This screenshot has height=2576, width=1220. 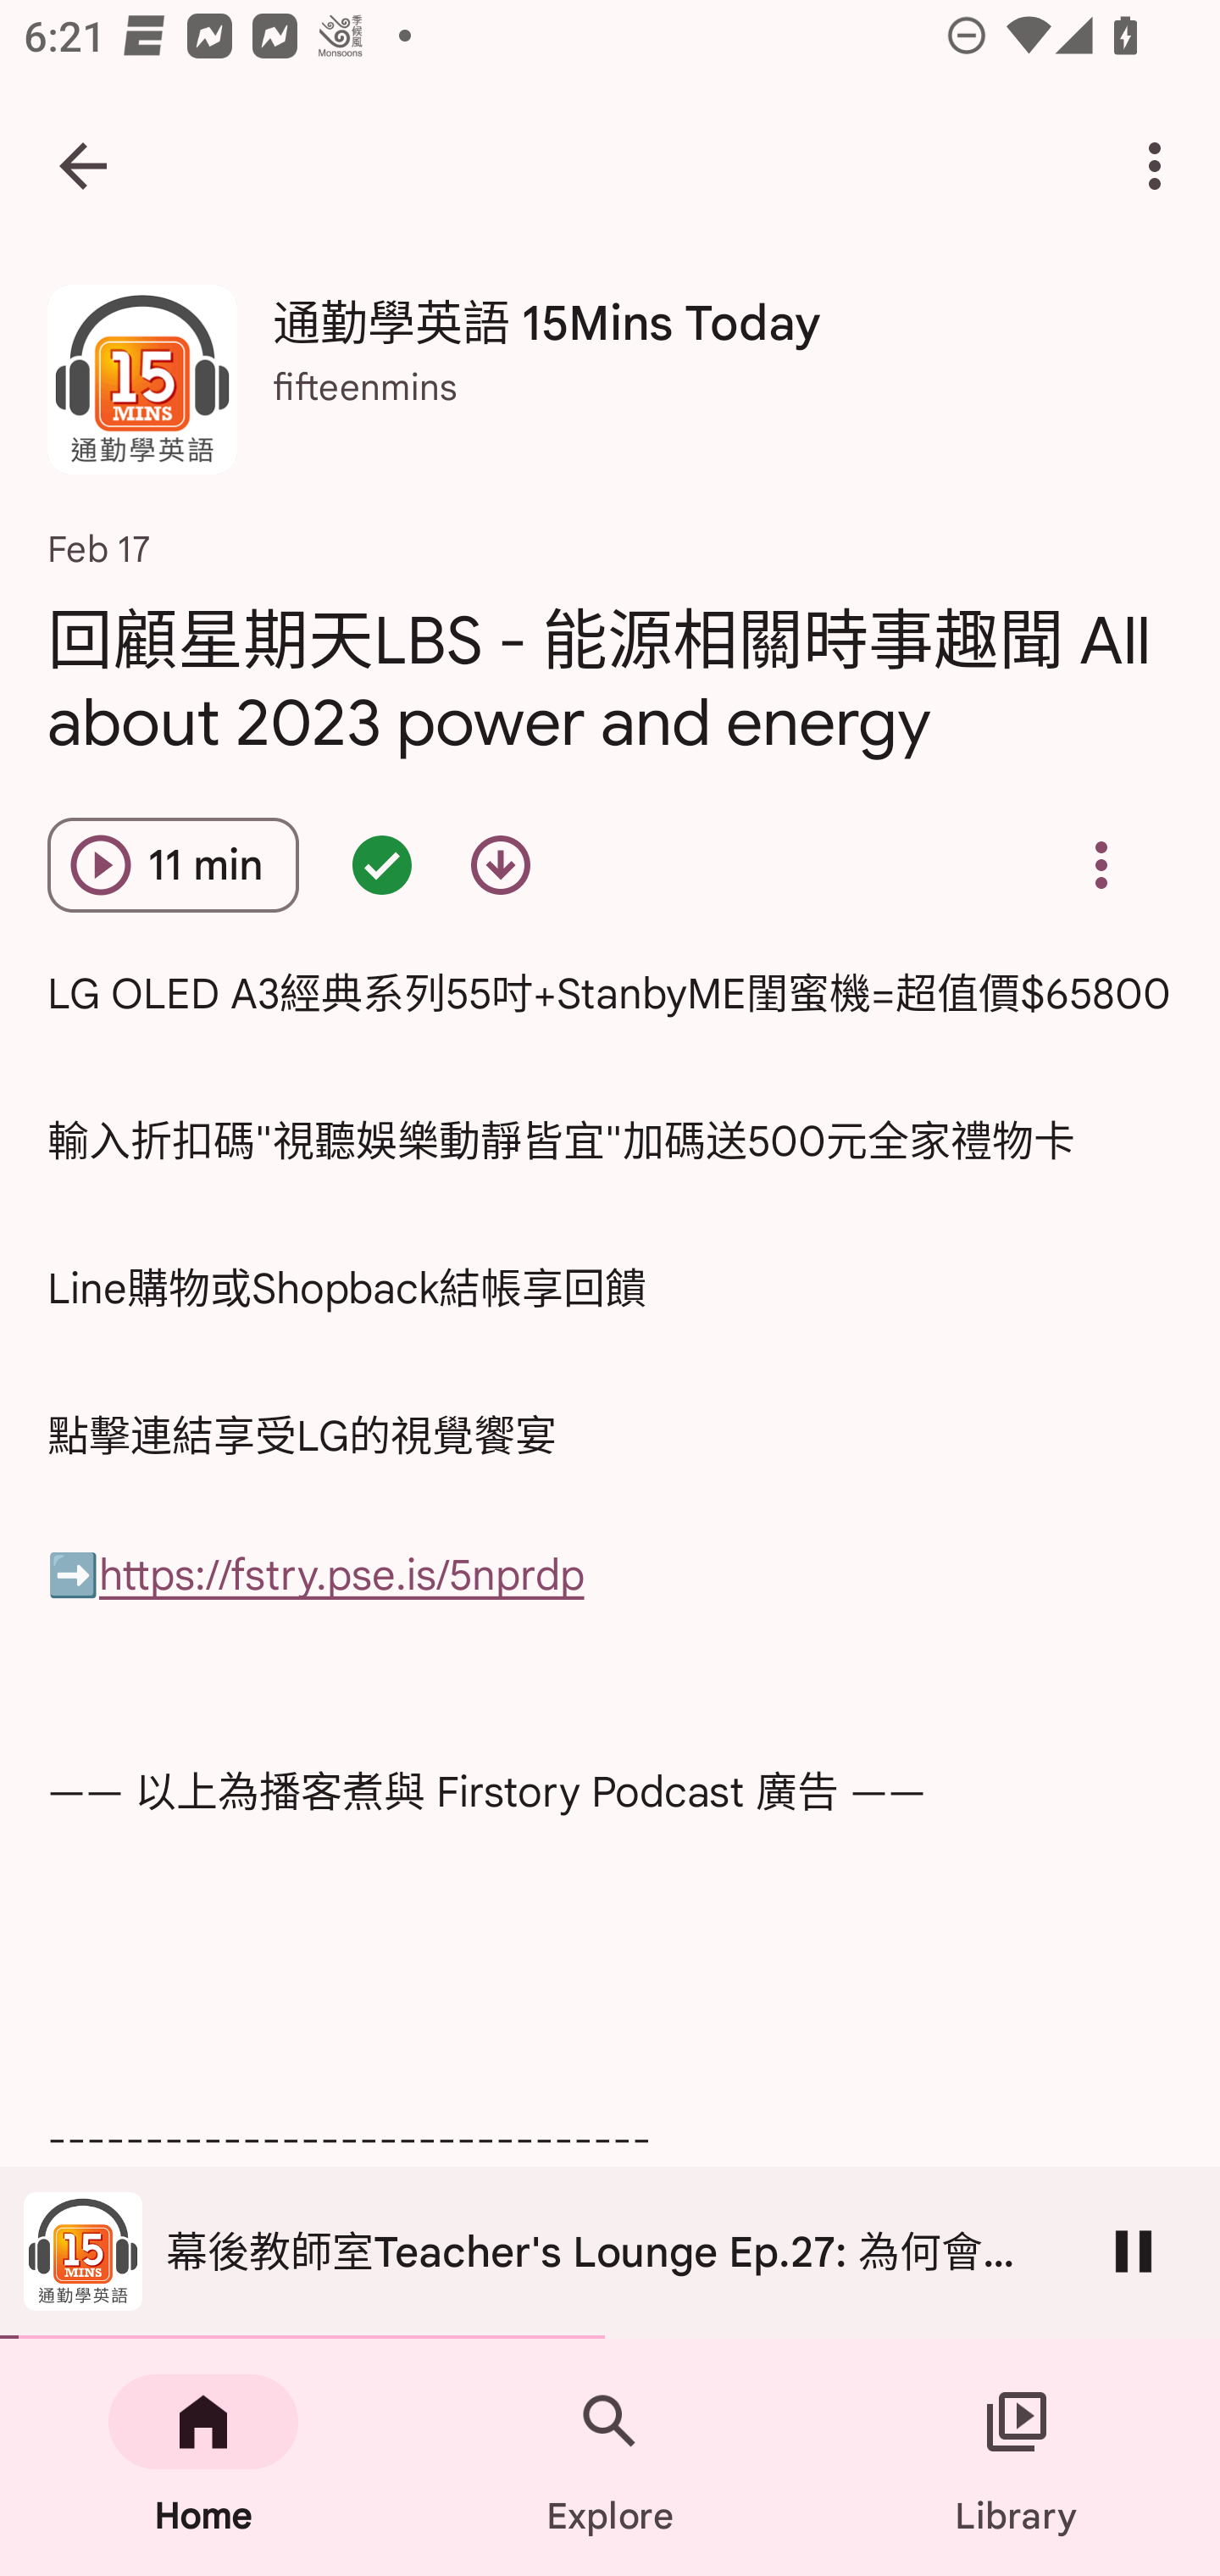 What do you see at coordinates (382, 864) in the screenshot?
I see `Episode queued - double tap for options` at bounding box center [382, 864].